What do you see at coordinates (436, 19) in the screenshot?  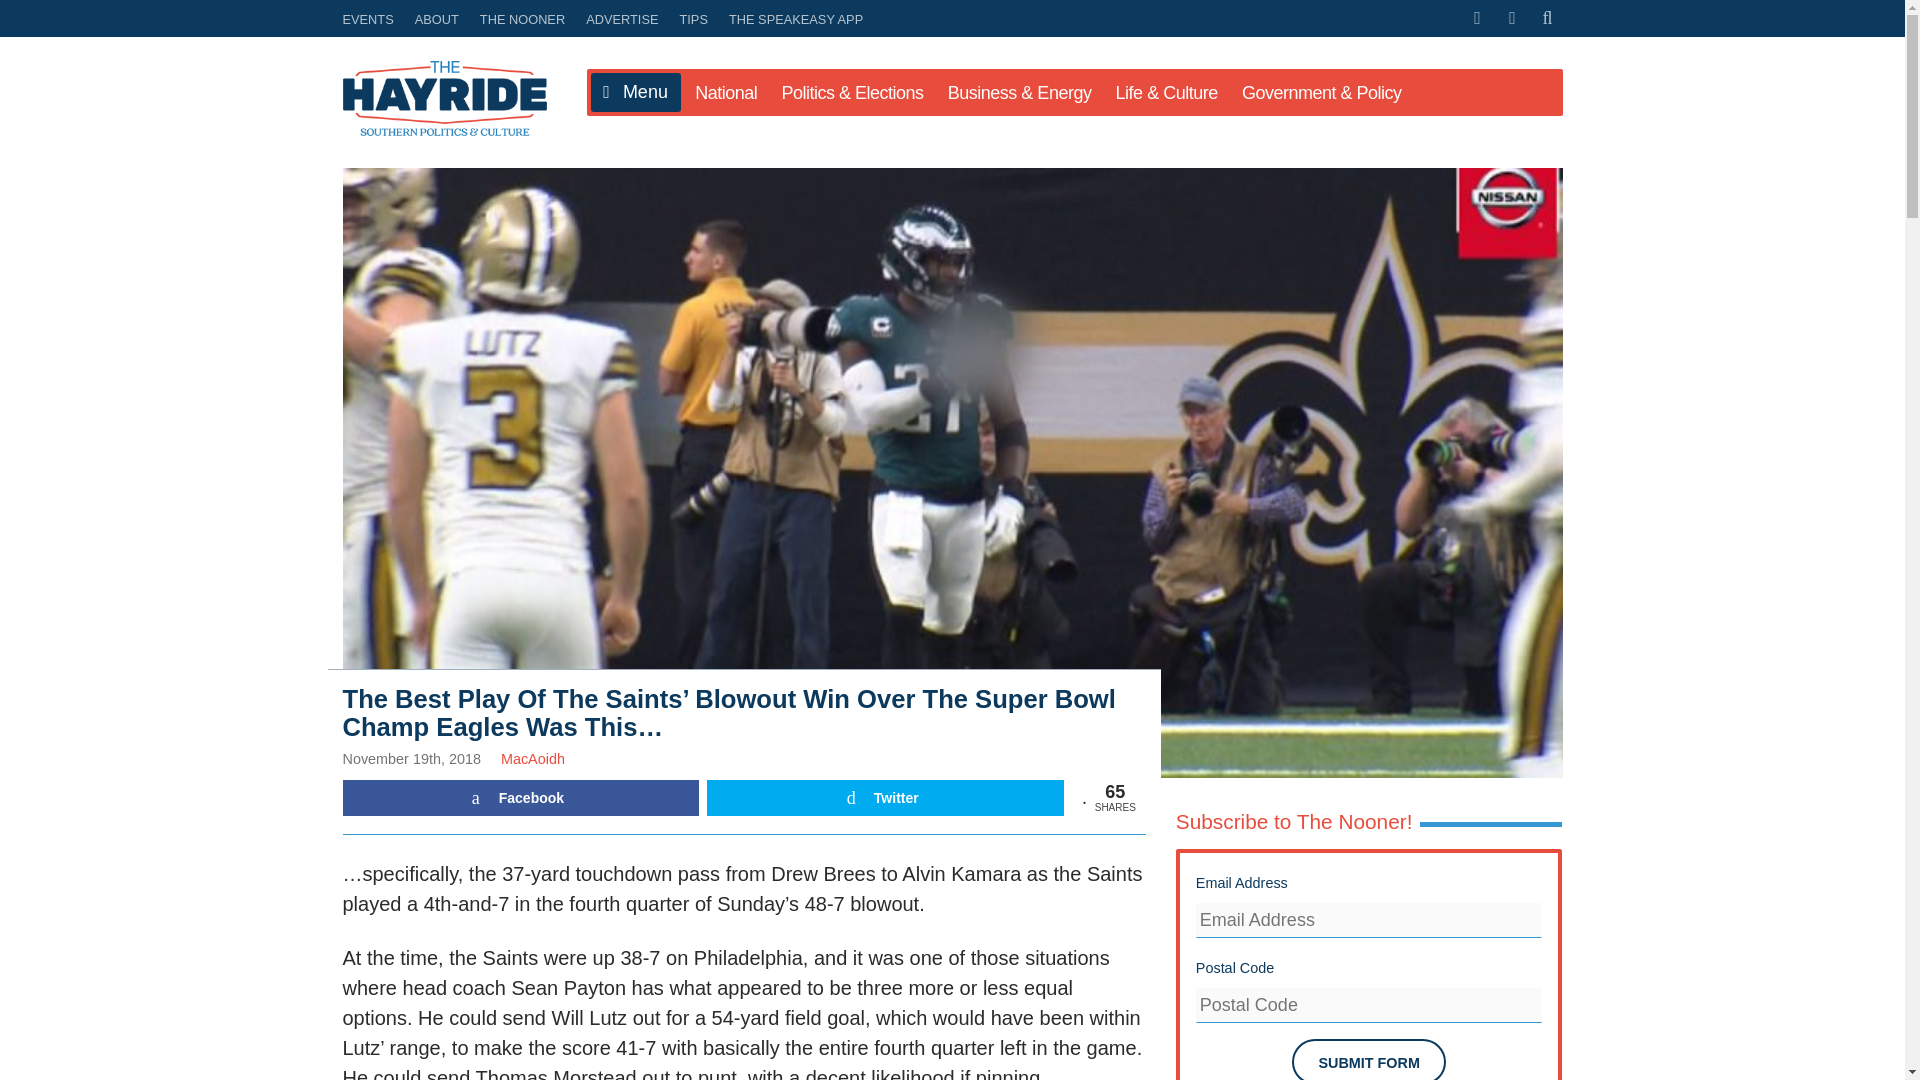 I see `ABOUT` at bounding box center [436, 19].